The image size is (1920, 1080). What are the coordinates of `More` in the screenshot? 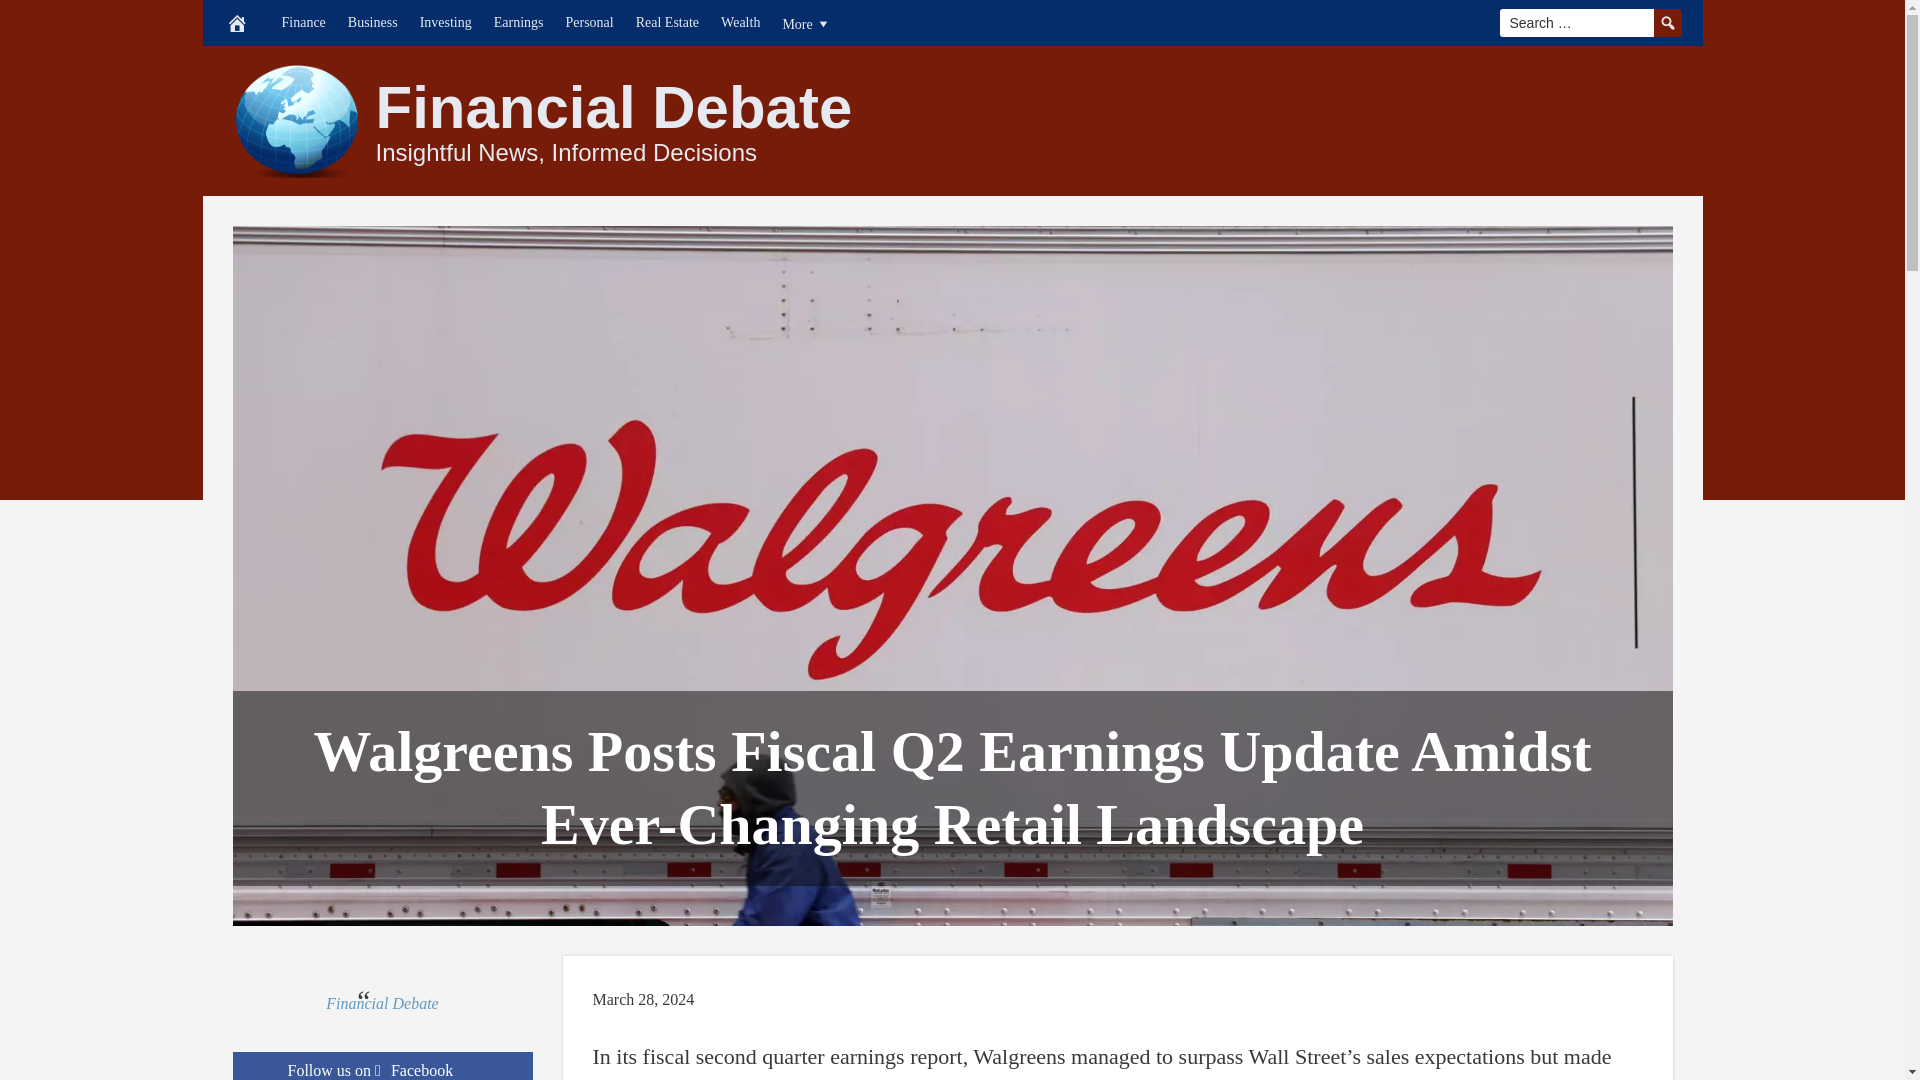 It's located at (806, 23).